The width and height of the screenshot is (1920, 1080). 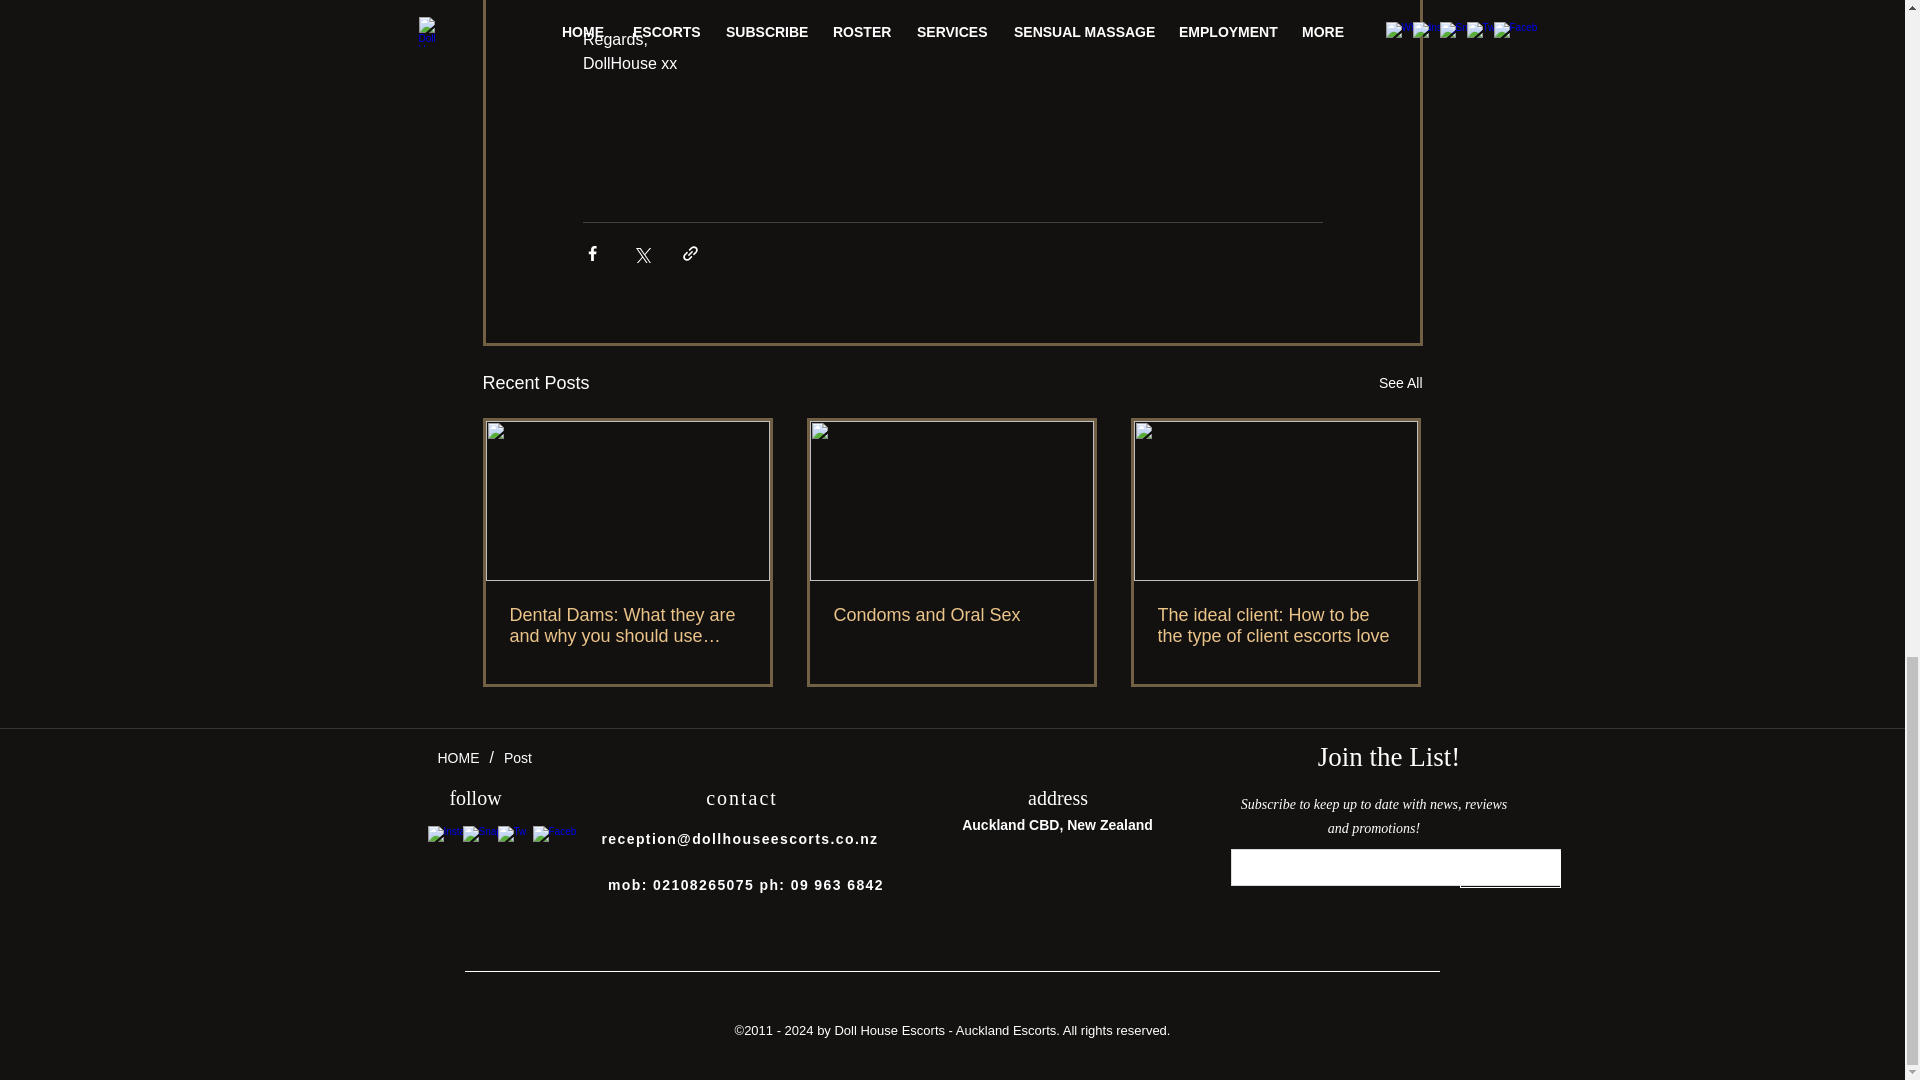 What do you see at coordinates (1275, 625) in the screenshot?
I see `The ideal client: How to be the type of client escorts love` at bounding box center [1275, 625].